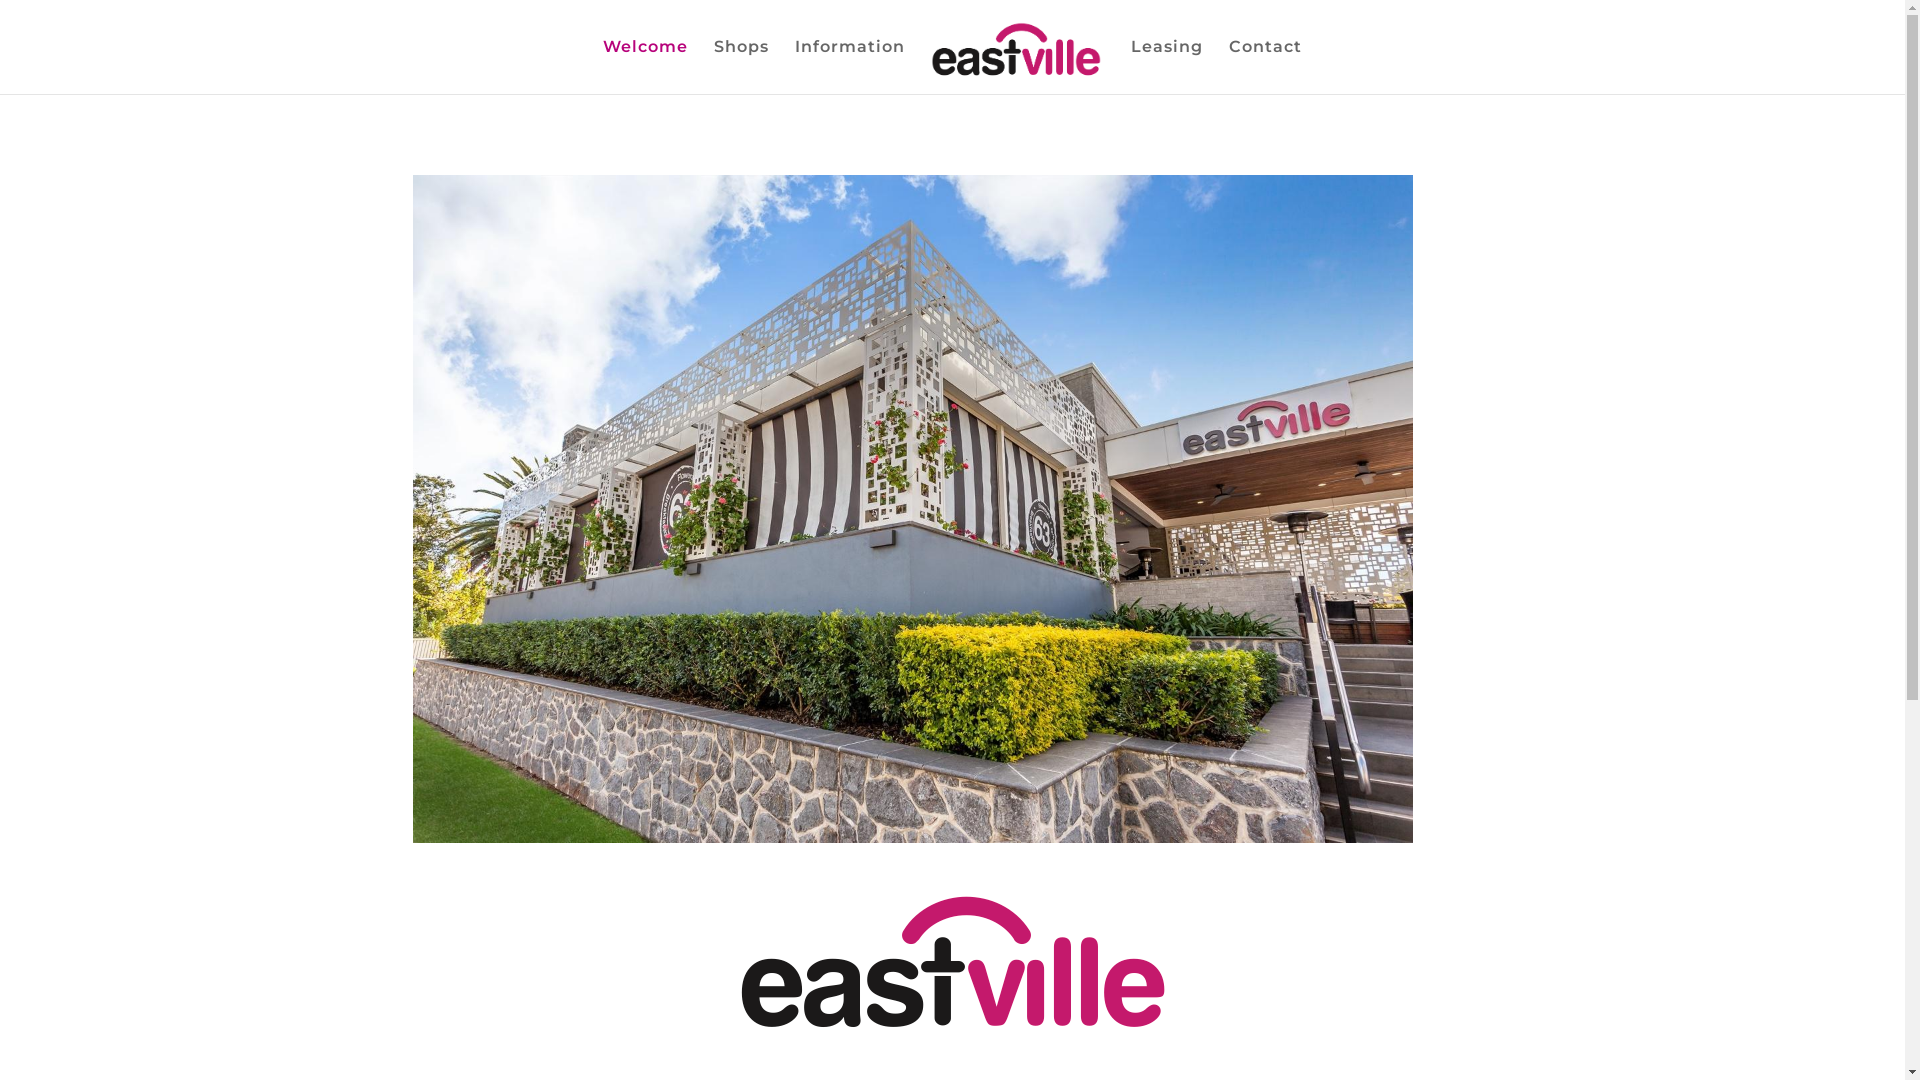 This screenshot has height=1080, width=1920. Describe the element at coordinates (1266, 67) in the screenshot. I see `Contact` at that location.